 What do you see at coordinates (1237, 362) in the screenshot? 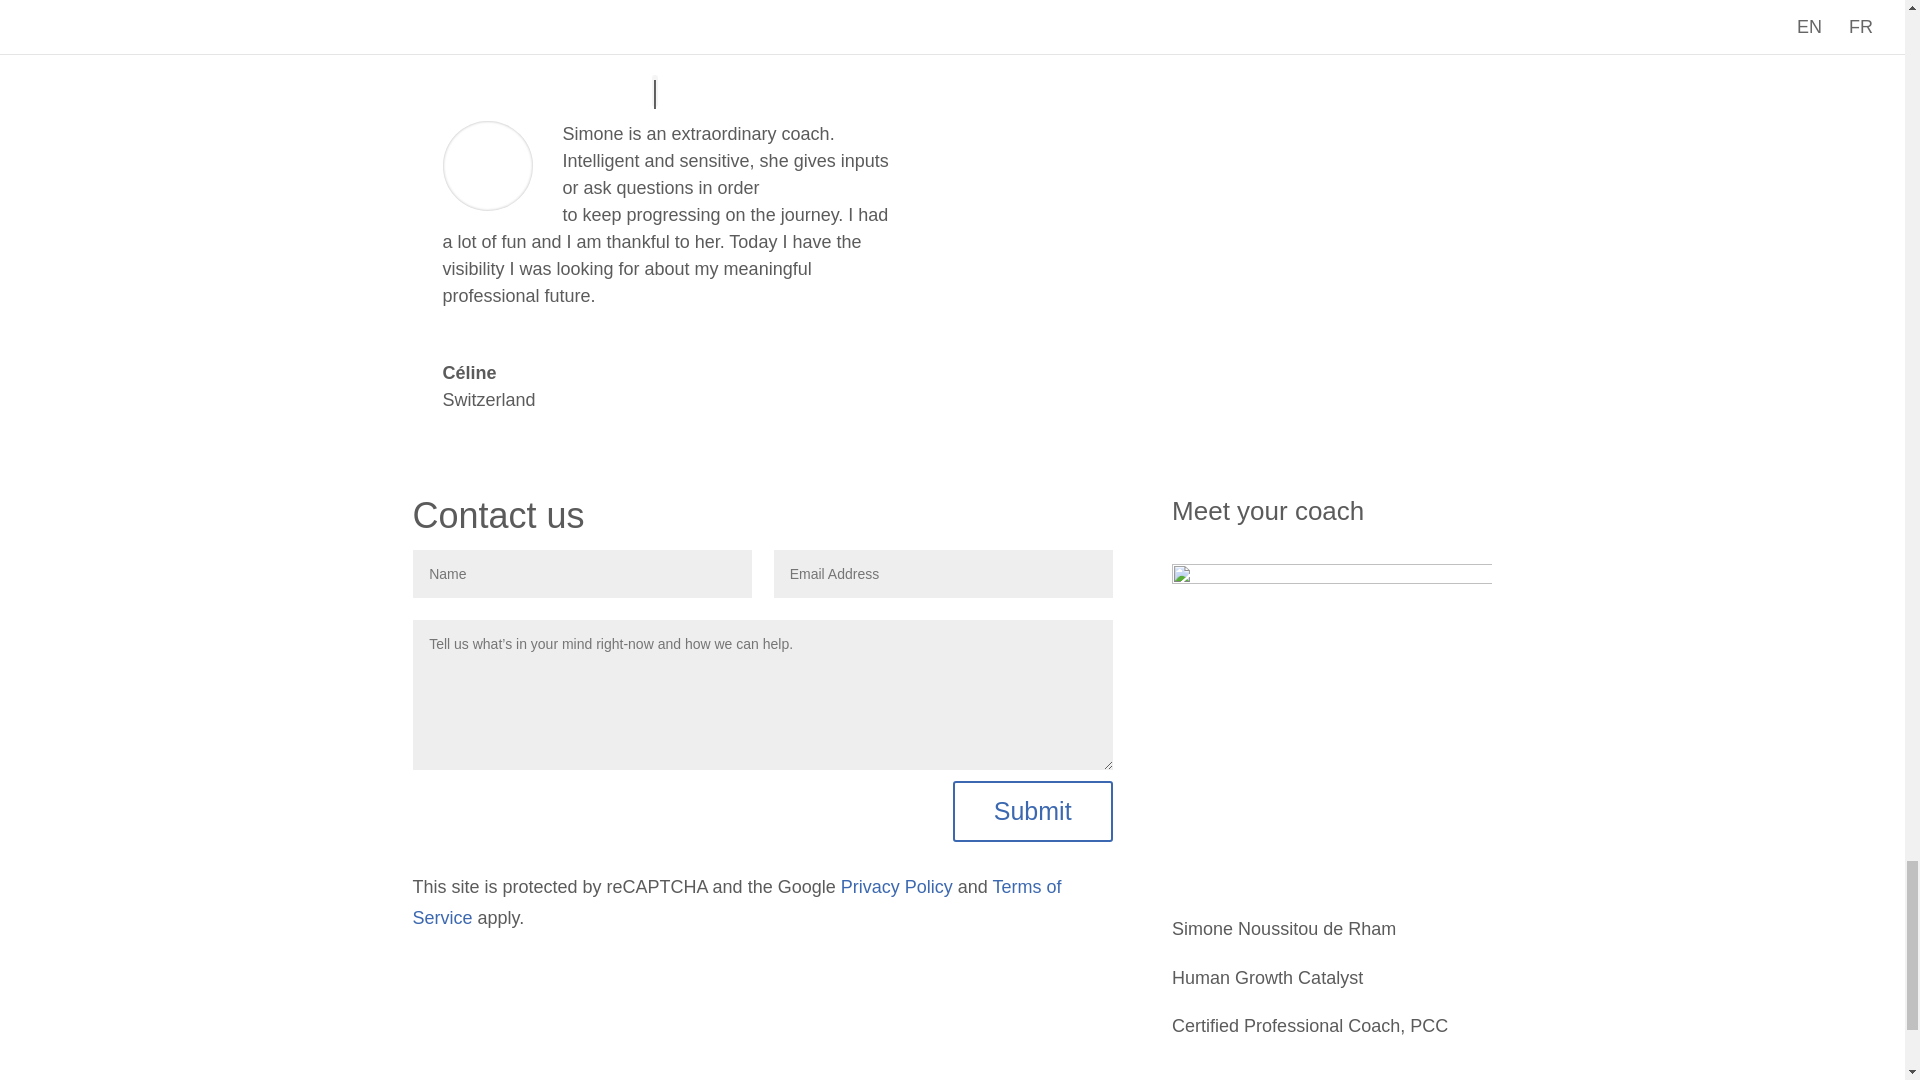
I see `Let's go!` at bounding box center [1237, 362].